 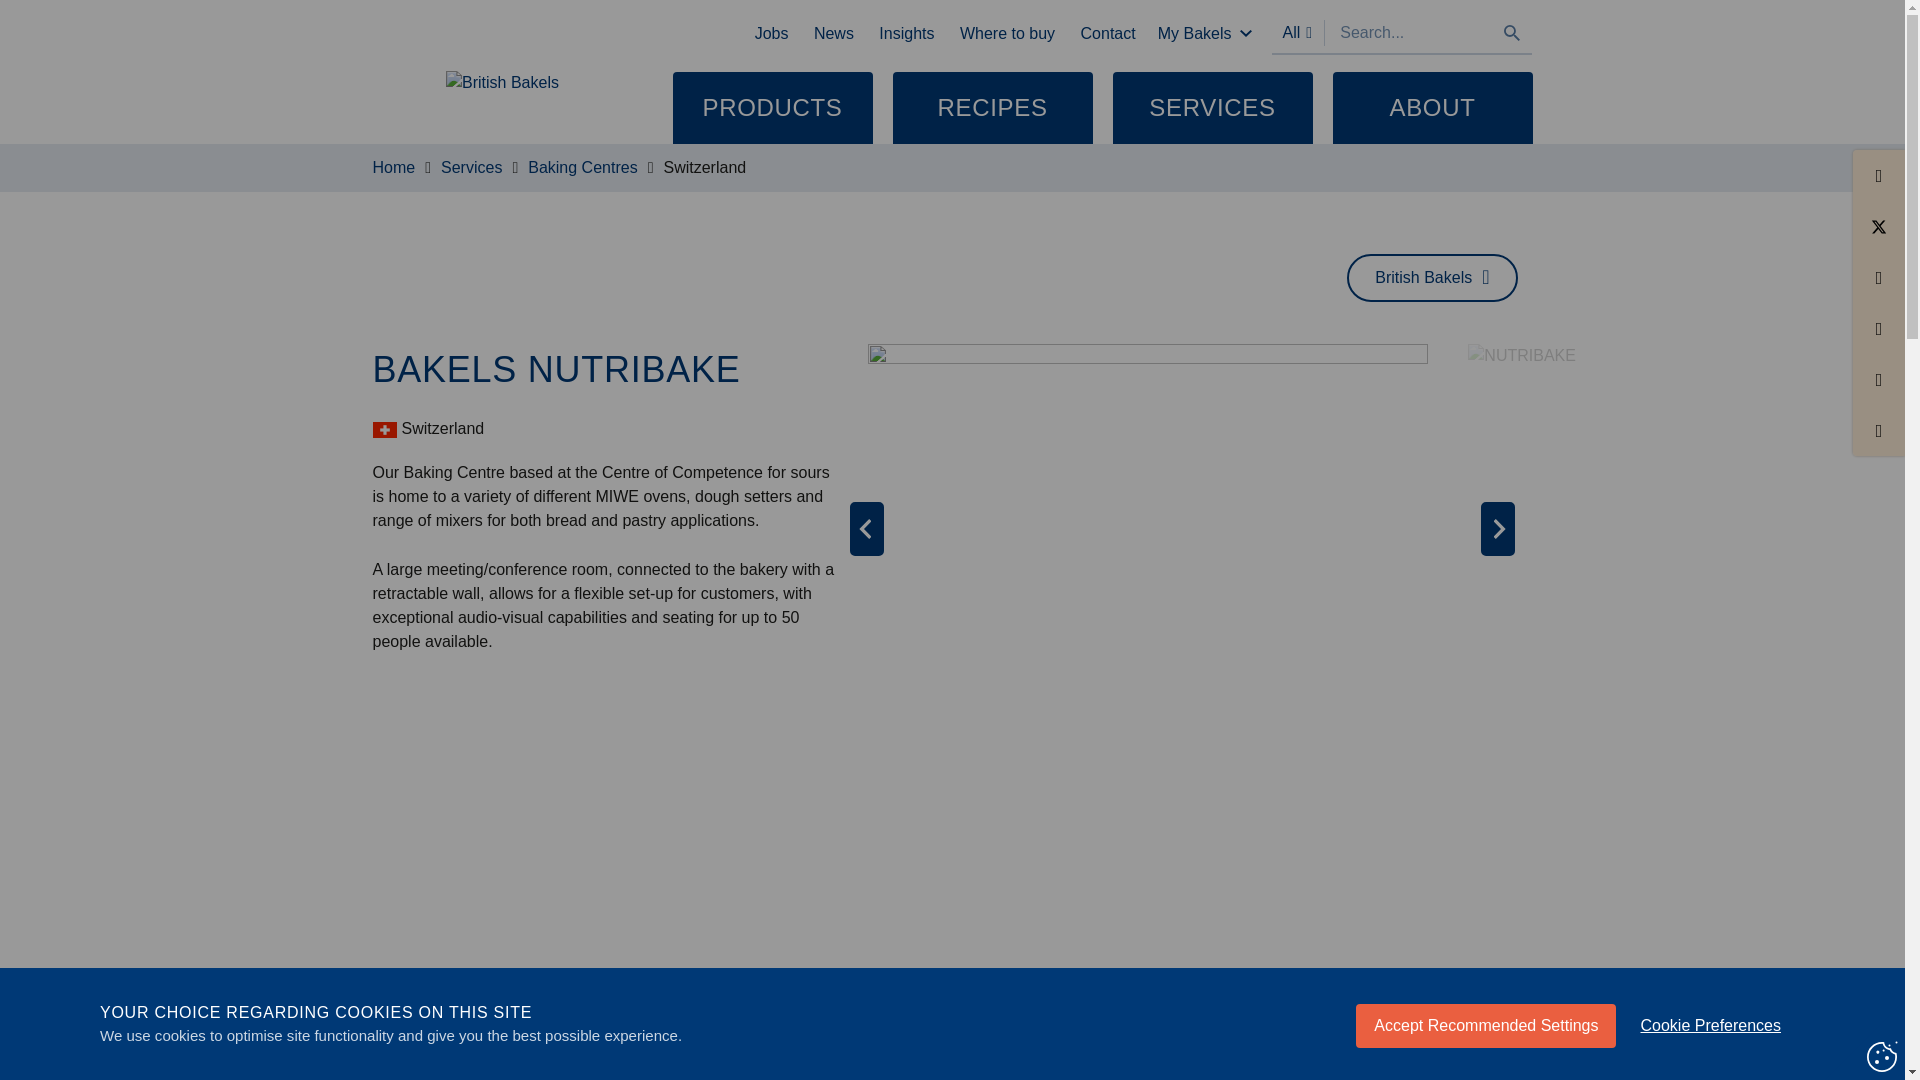 What do you see at coordinates (1108, 34) in the screenshot?
I see `Contact` at bounding box center [1108, 34].